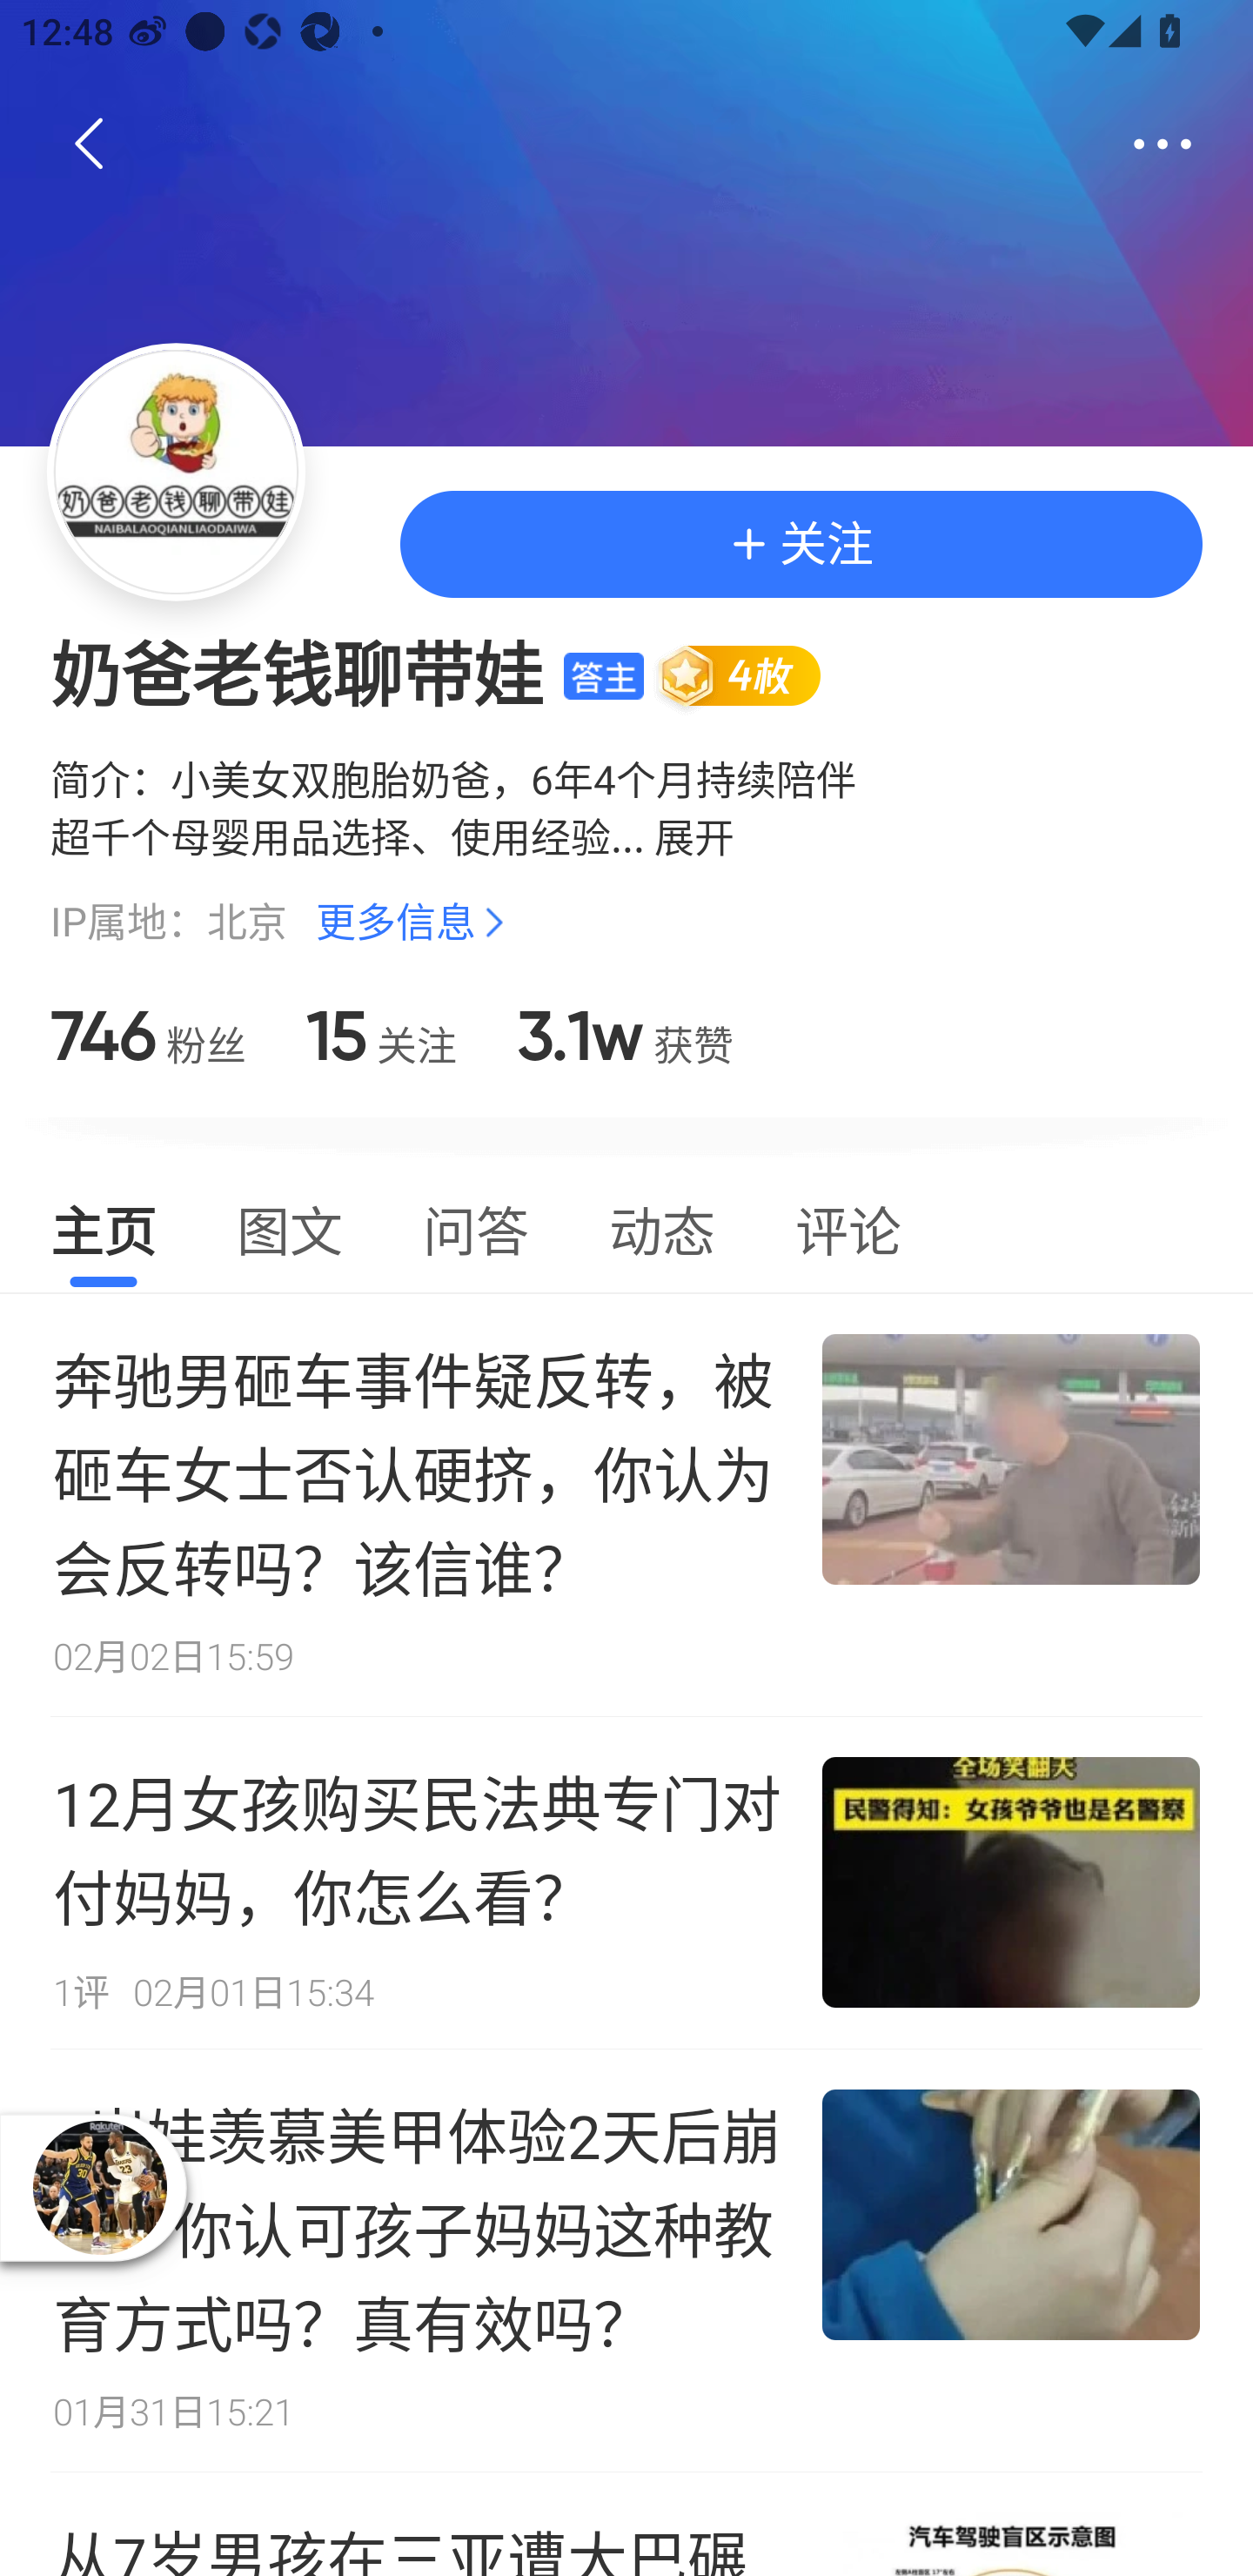  I want to click on 746 粉丝, so click(148, 1036).